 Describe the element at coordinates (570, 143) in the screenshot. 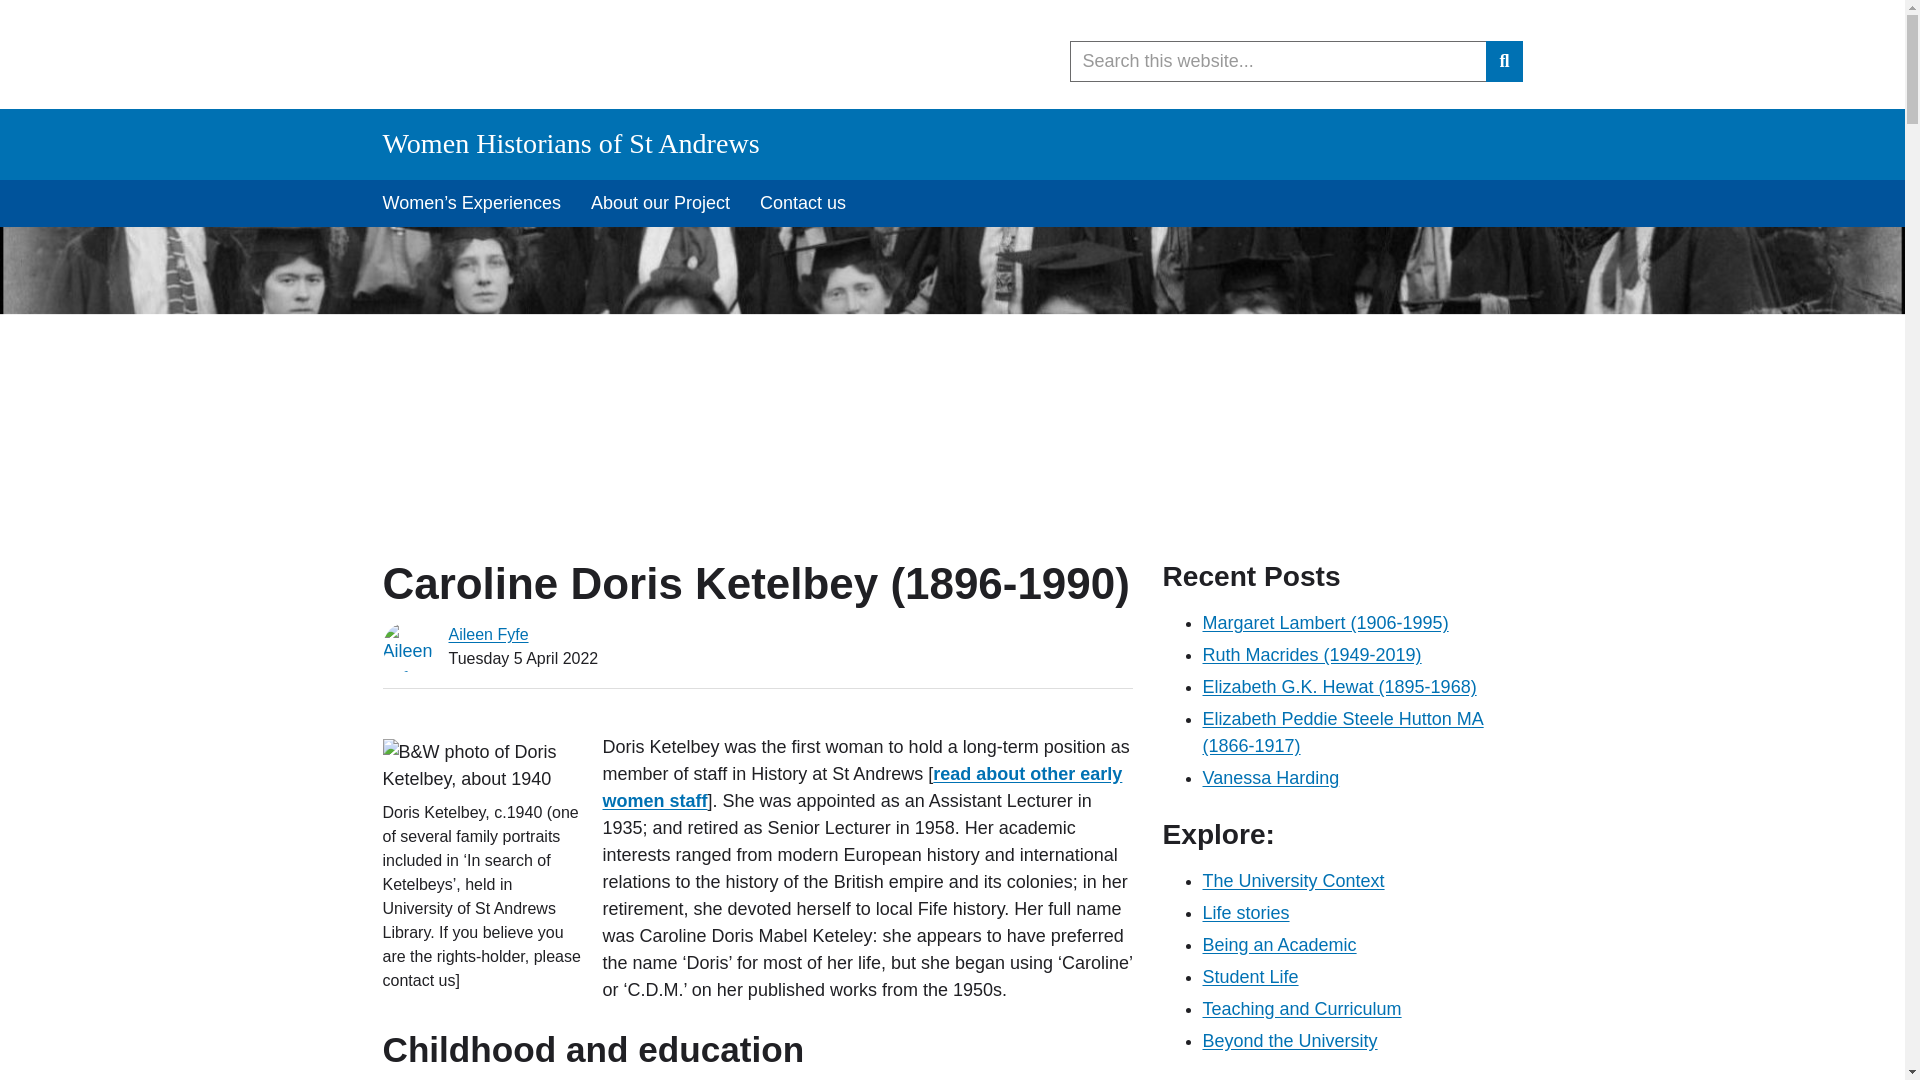

I see `Women Historians of St Andrews` at that location.